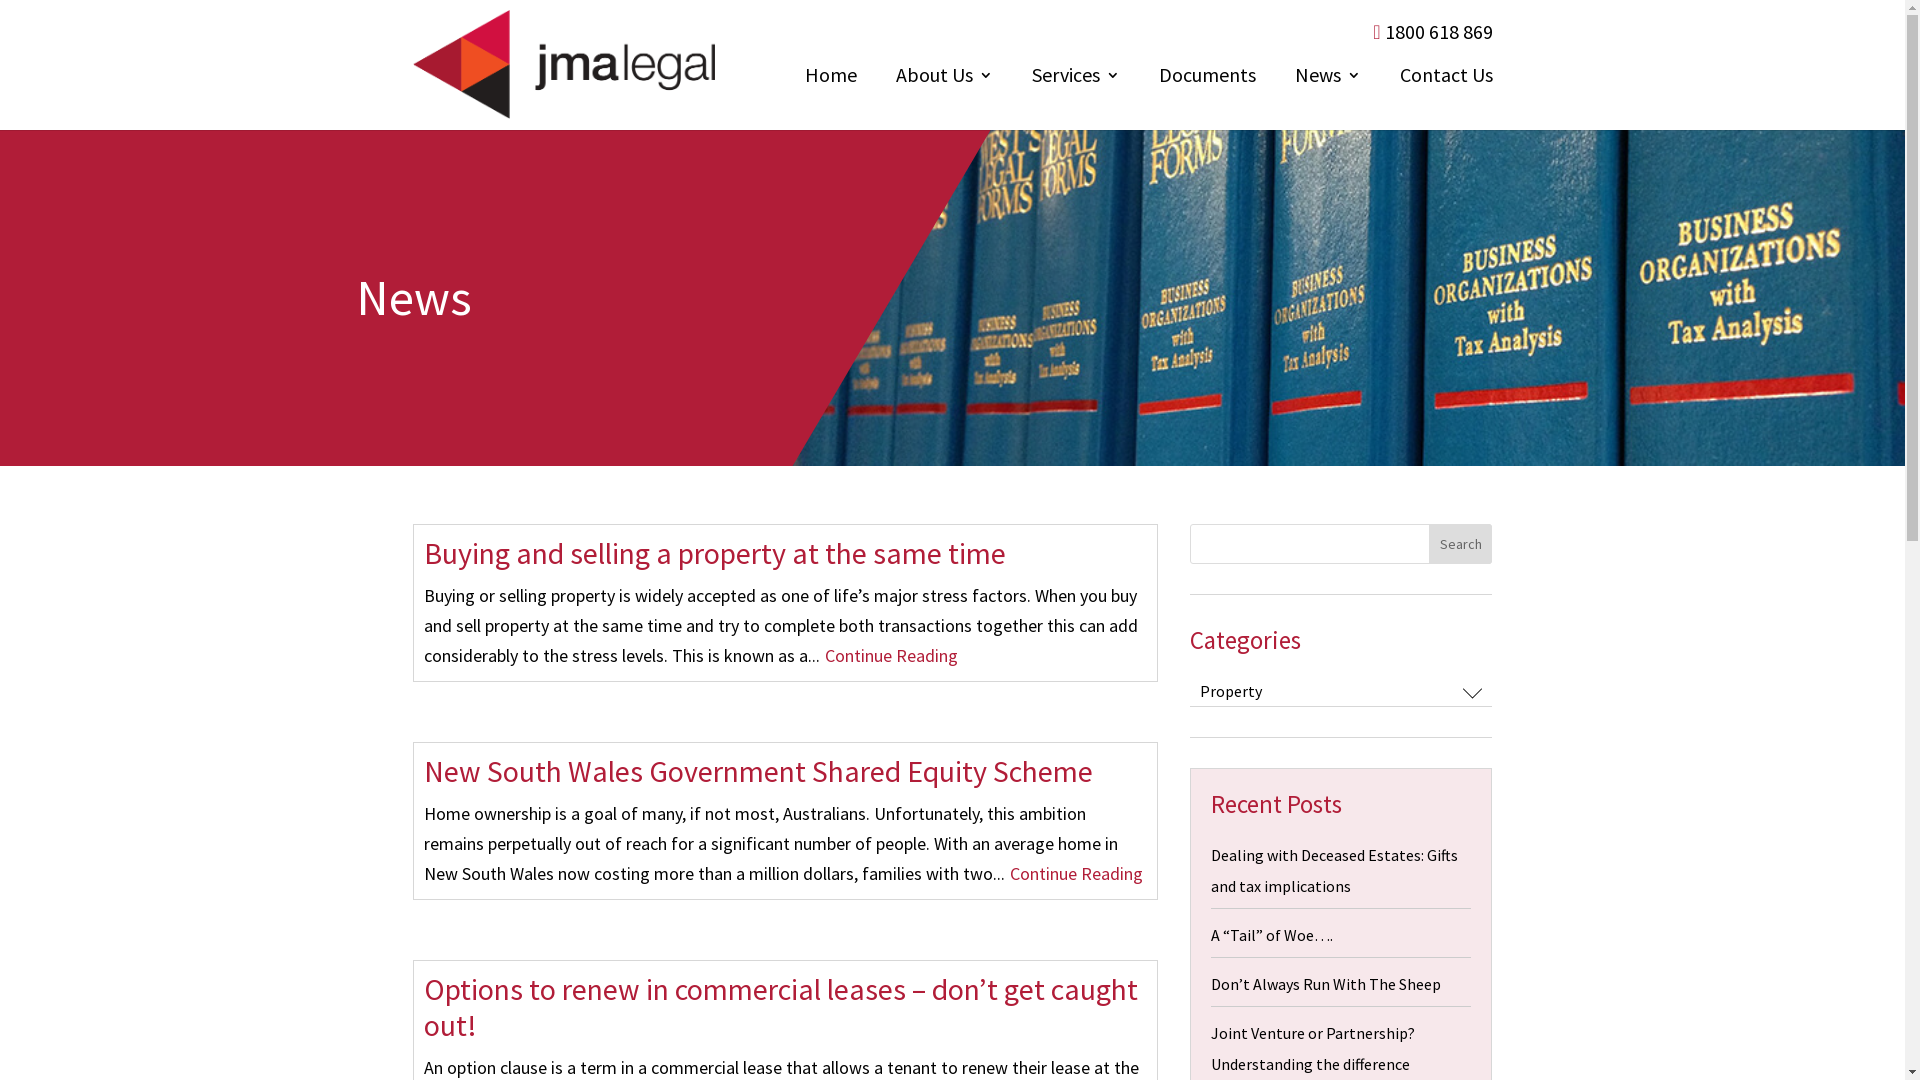 The height and width of the screenshot is (1080, 1920). What do you see at coordinates (830, 81) in the screenshot?
I see `Home` at bounding box center [830, 81].